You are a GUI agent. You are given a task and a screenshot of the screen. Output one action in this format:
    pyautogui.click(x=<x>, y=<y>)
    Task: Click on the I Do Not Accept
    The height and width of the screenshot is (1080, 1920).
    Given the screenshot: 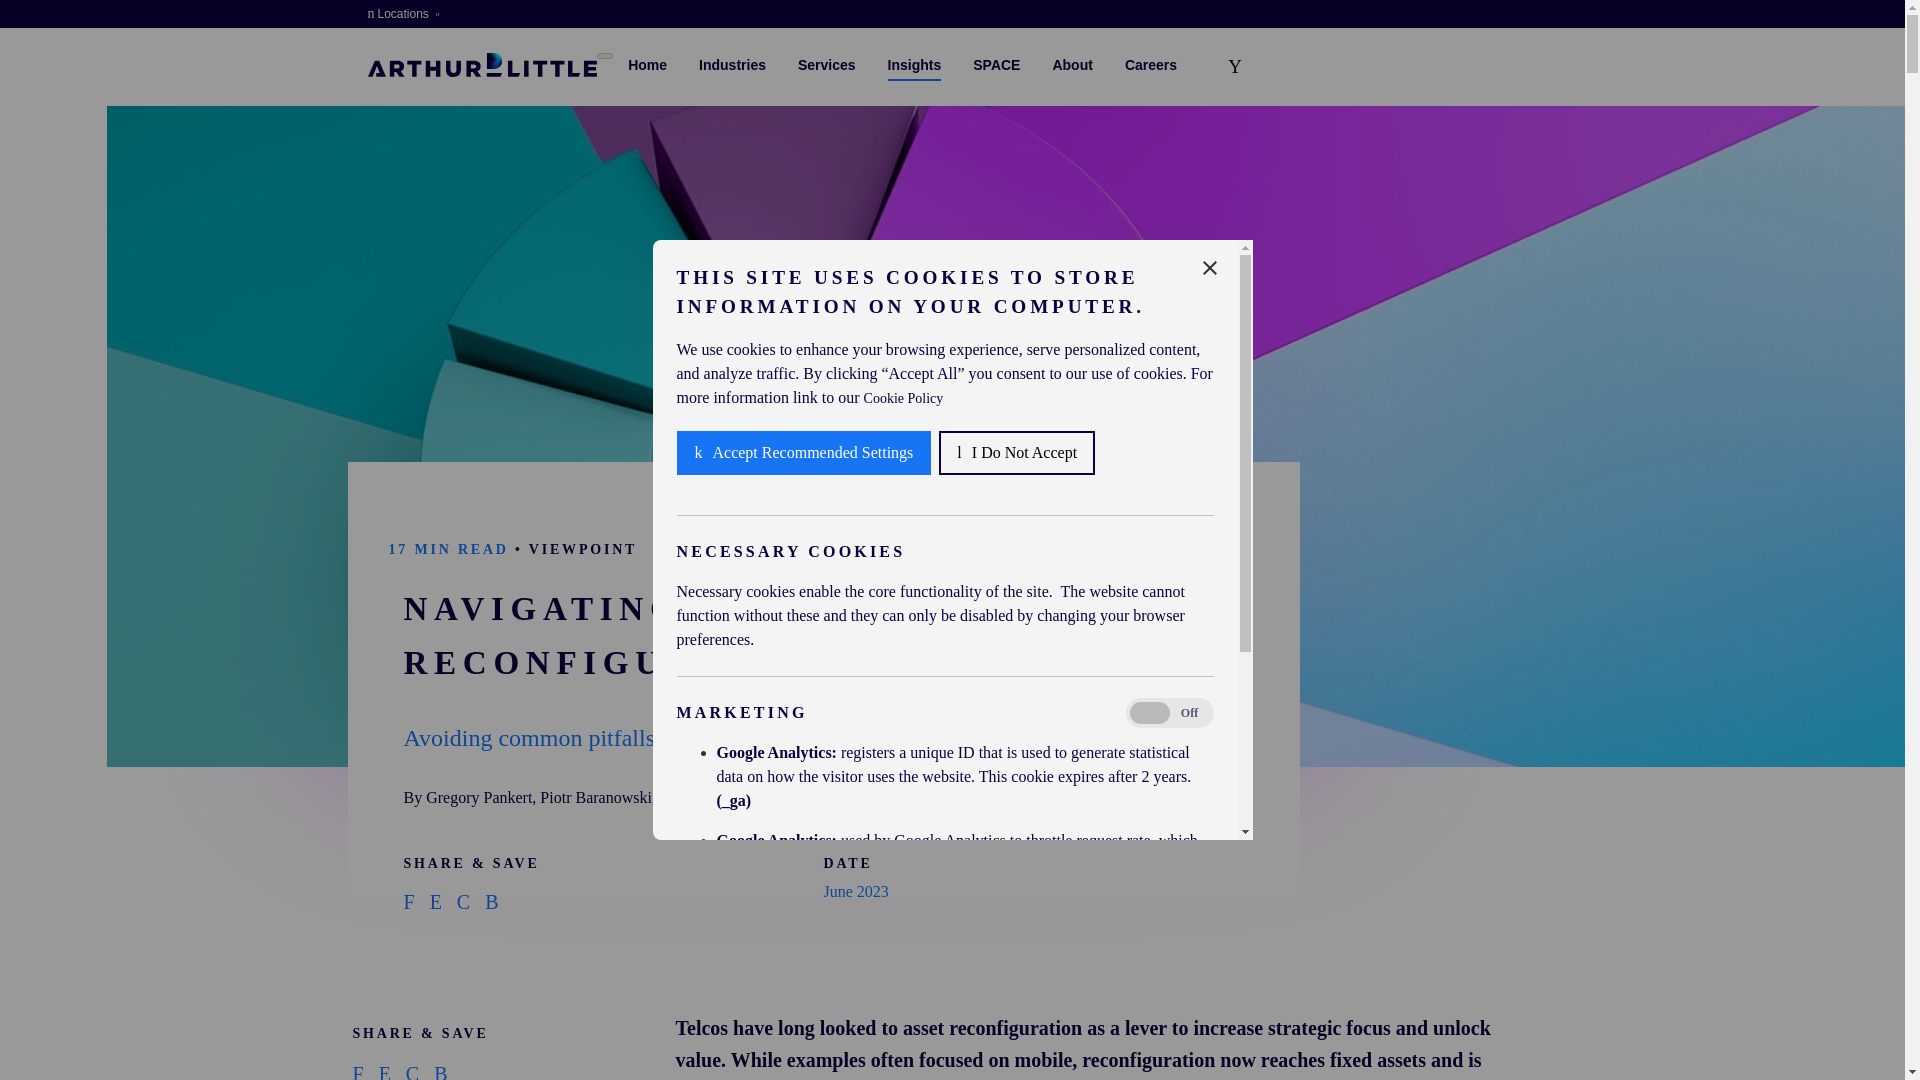 What is the action you would take?
    pyautogui.click(x=1016, y=836)
    